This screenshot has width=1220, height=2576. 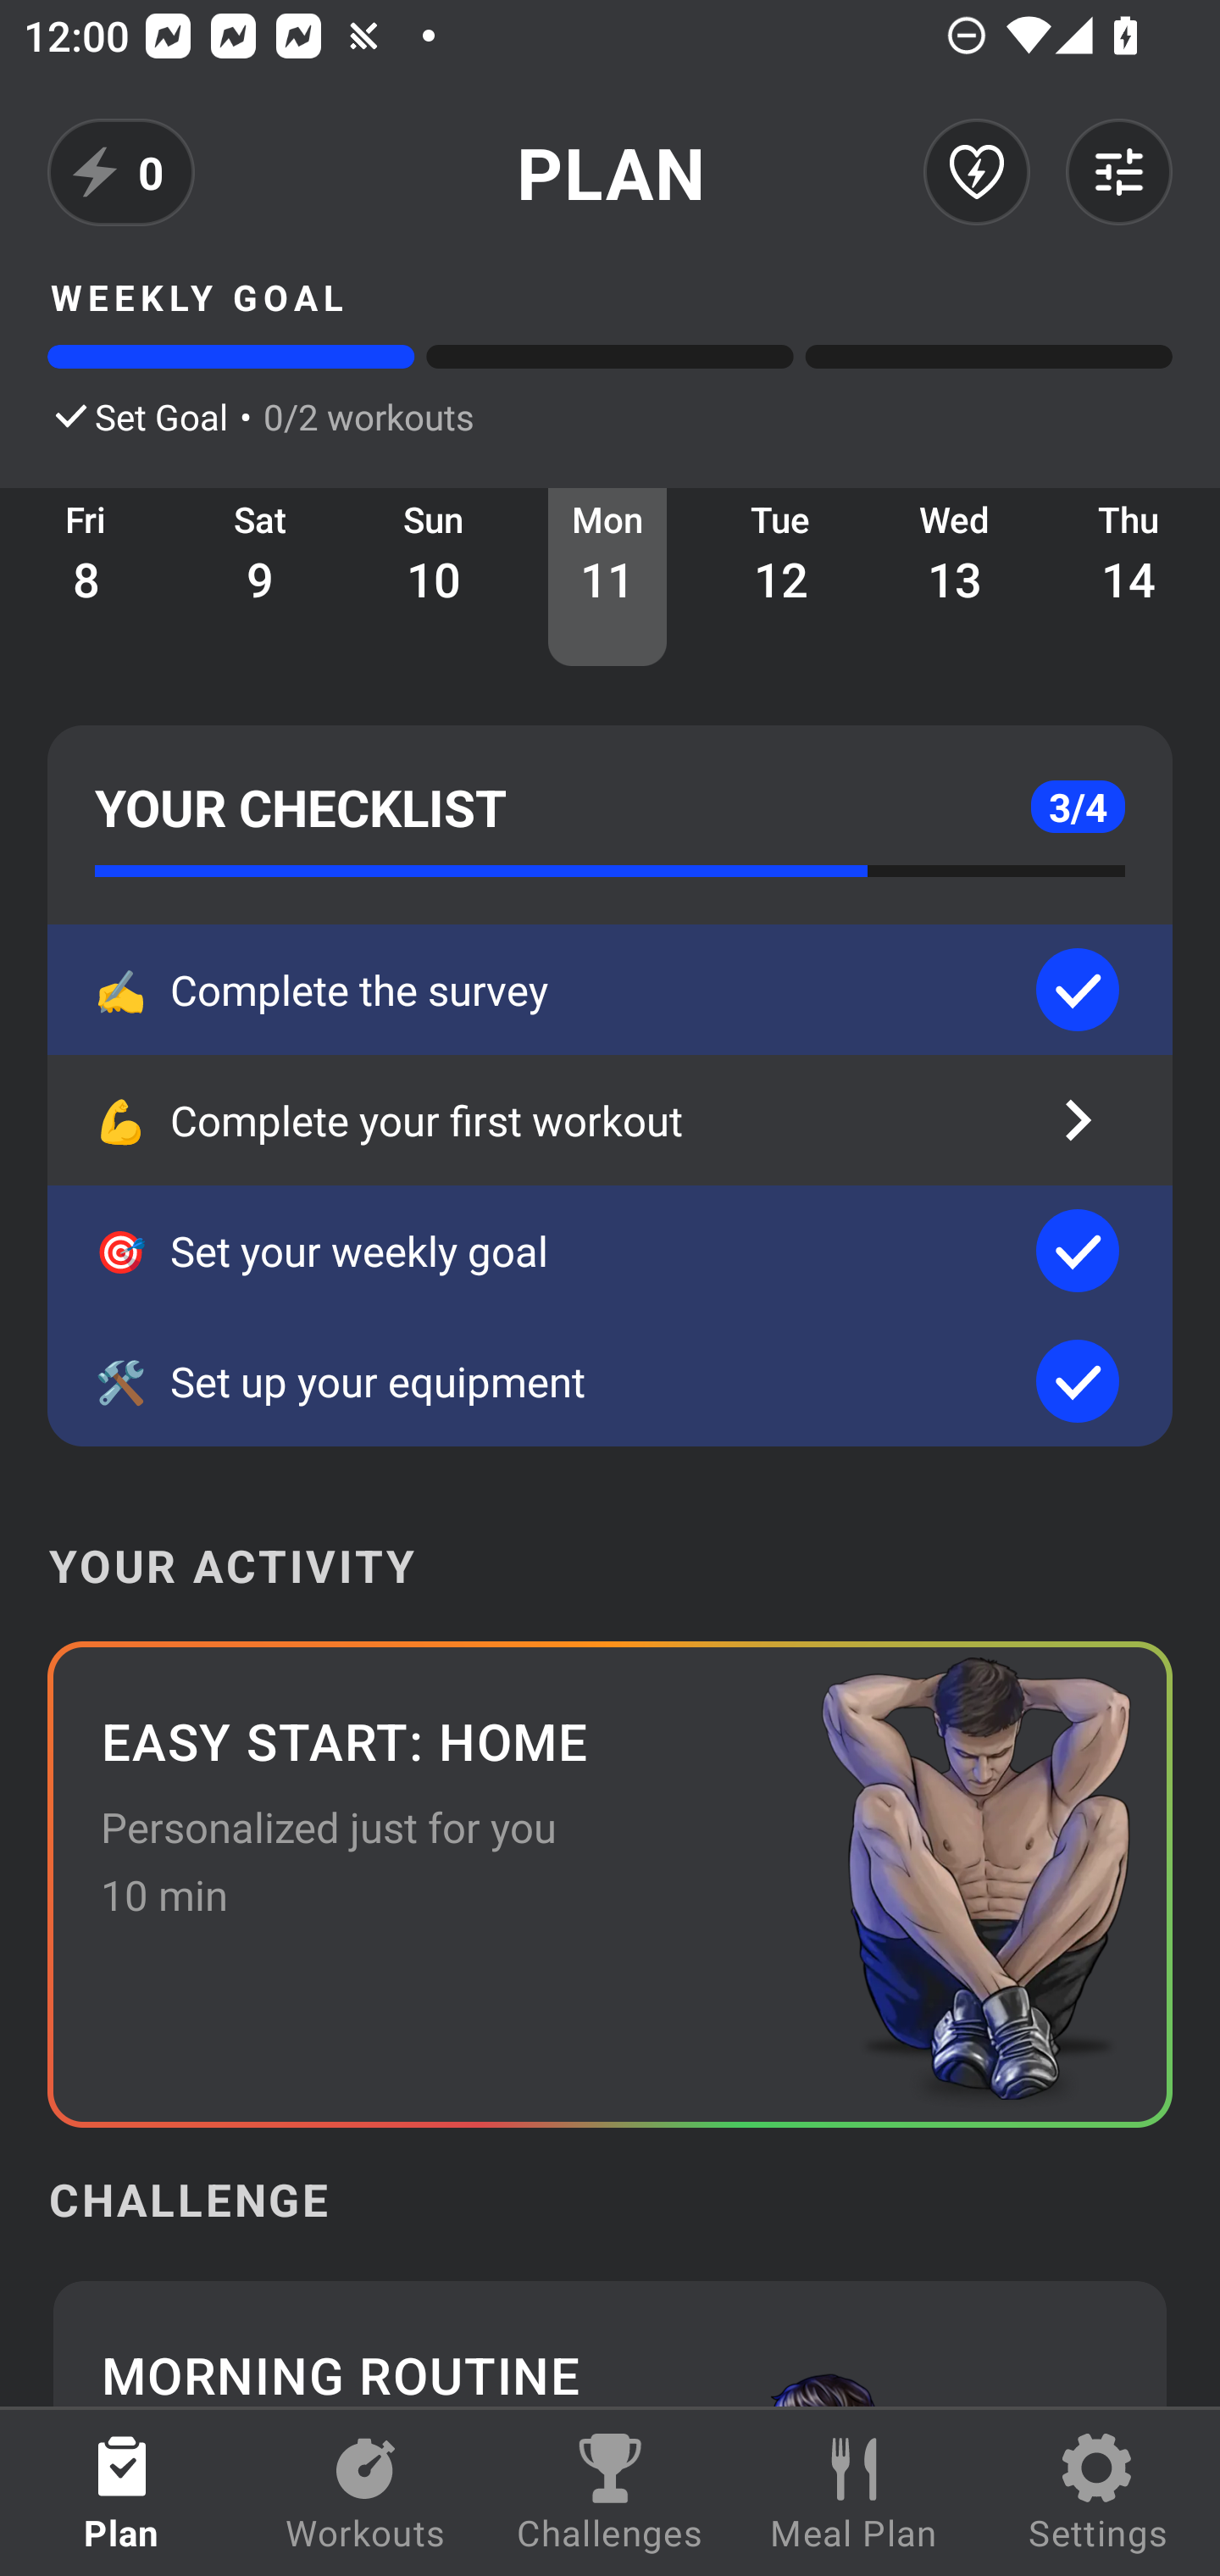 I want to click on Sun 10, so click(x=434, y=576).